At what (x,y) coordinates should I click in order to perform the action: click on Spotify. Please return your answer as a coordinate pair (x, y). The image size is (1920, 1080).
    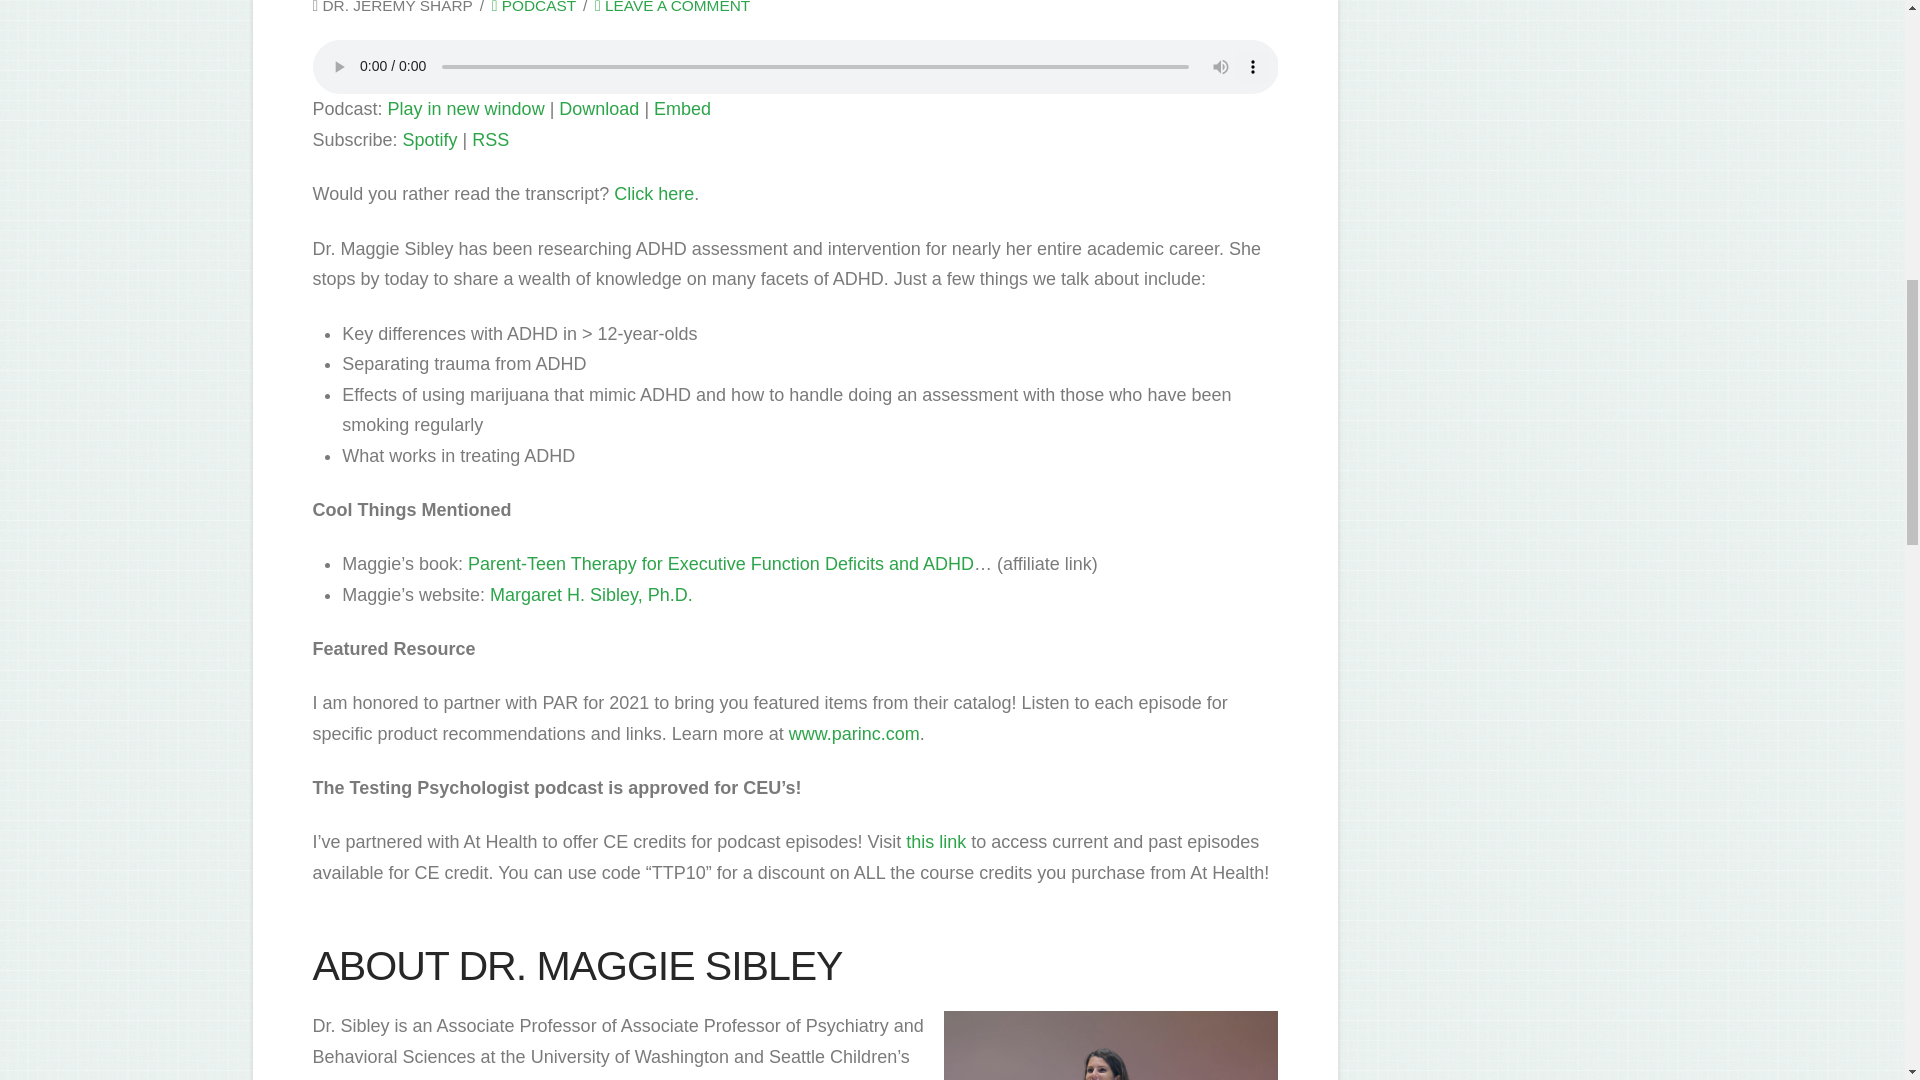
    Looking at the image, I should click on (430, 140).